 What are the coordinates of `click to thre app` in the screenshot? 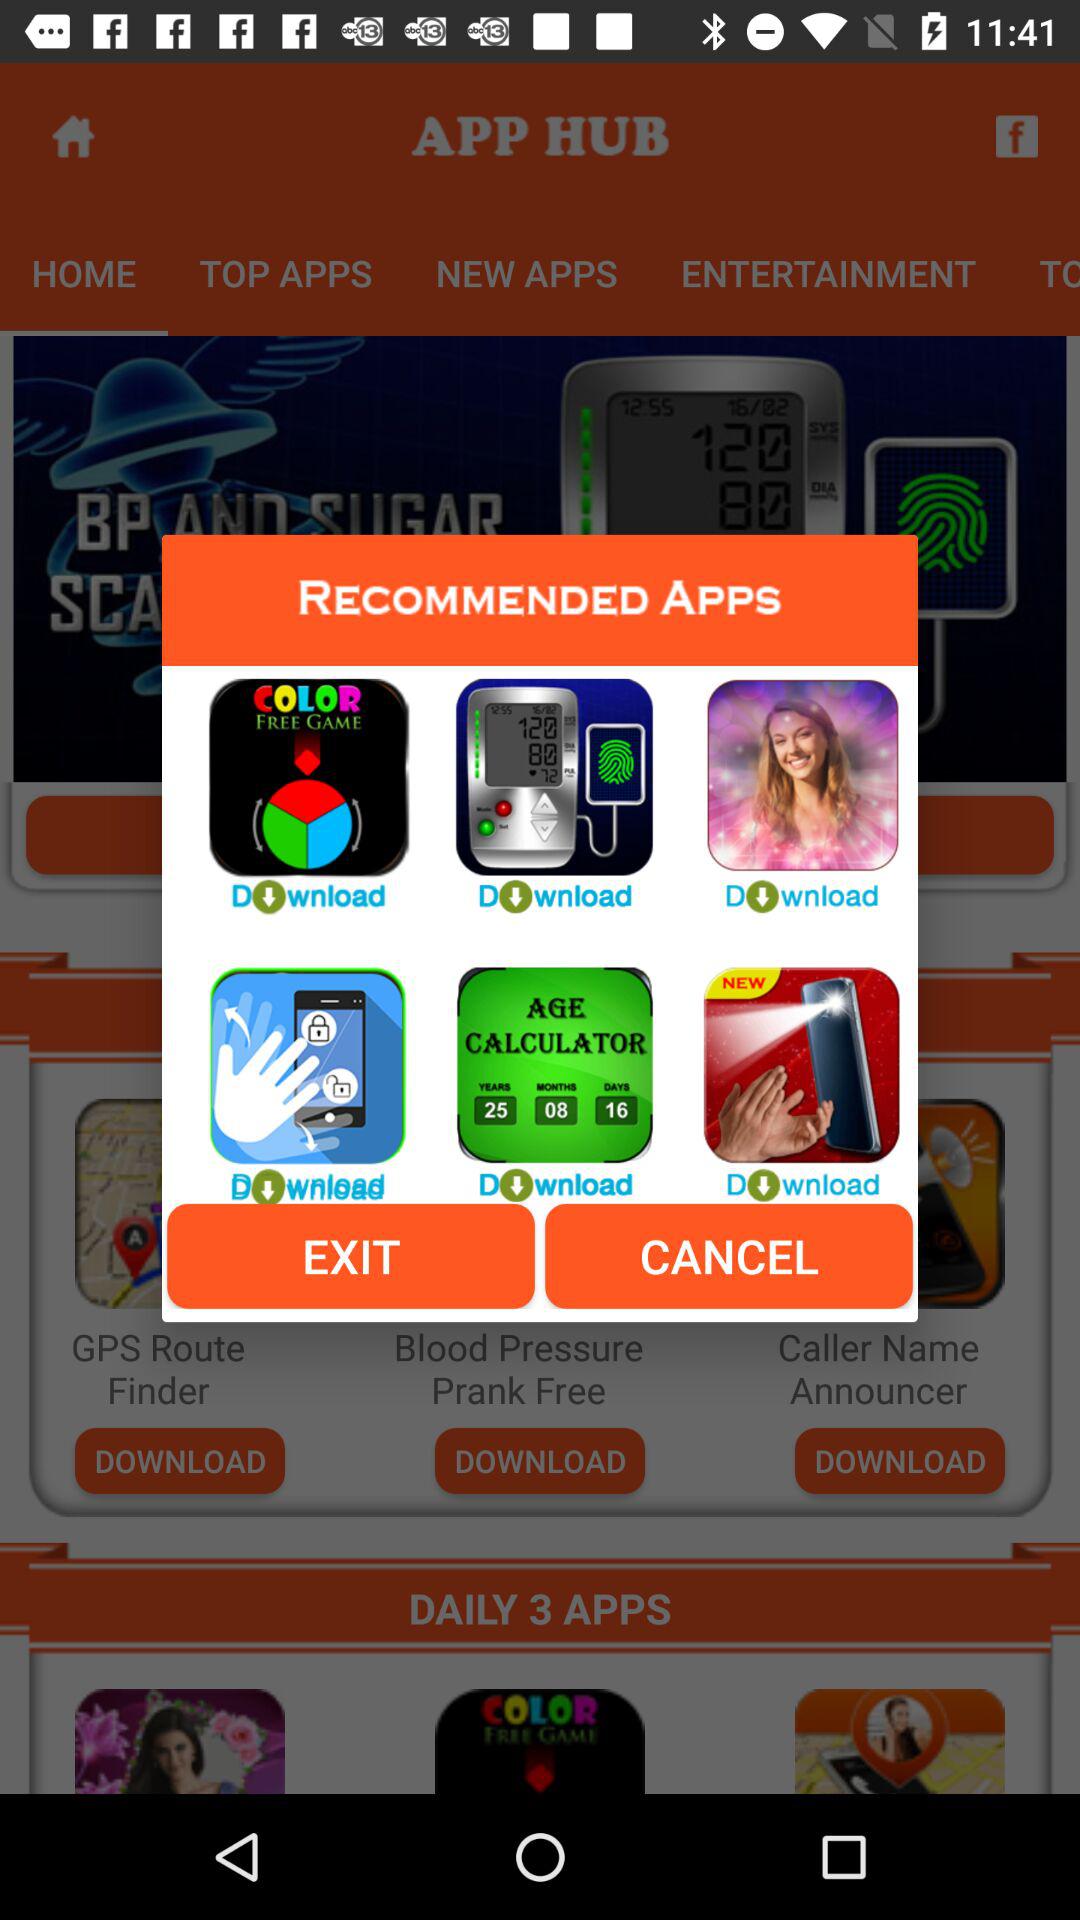 It's located at (786, 784).